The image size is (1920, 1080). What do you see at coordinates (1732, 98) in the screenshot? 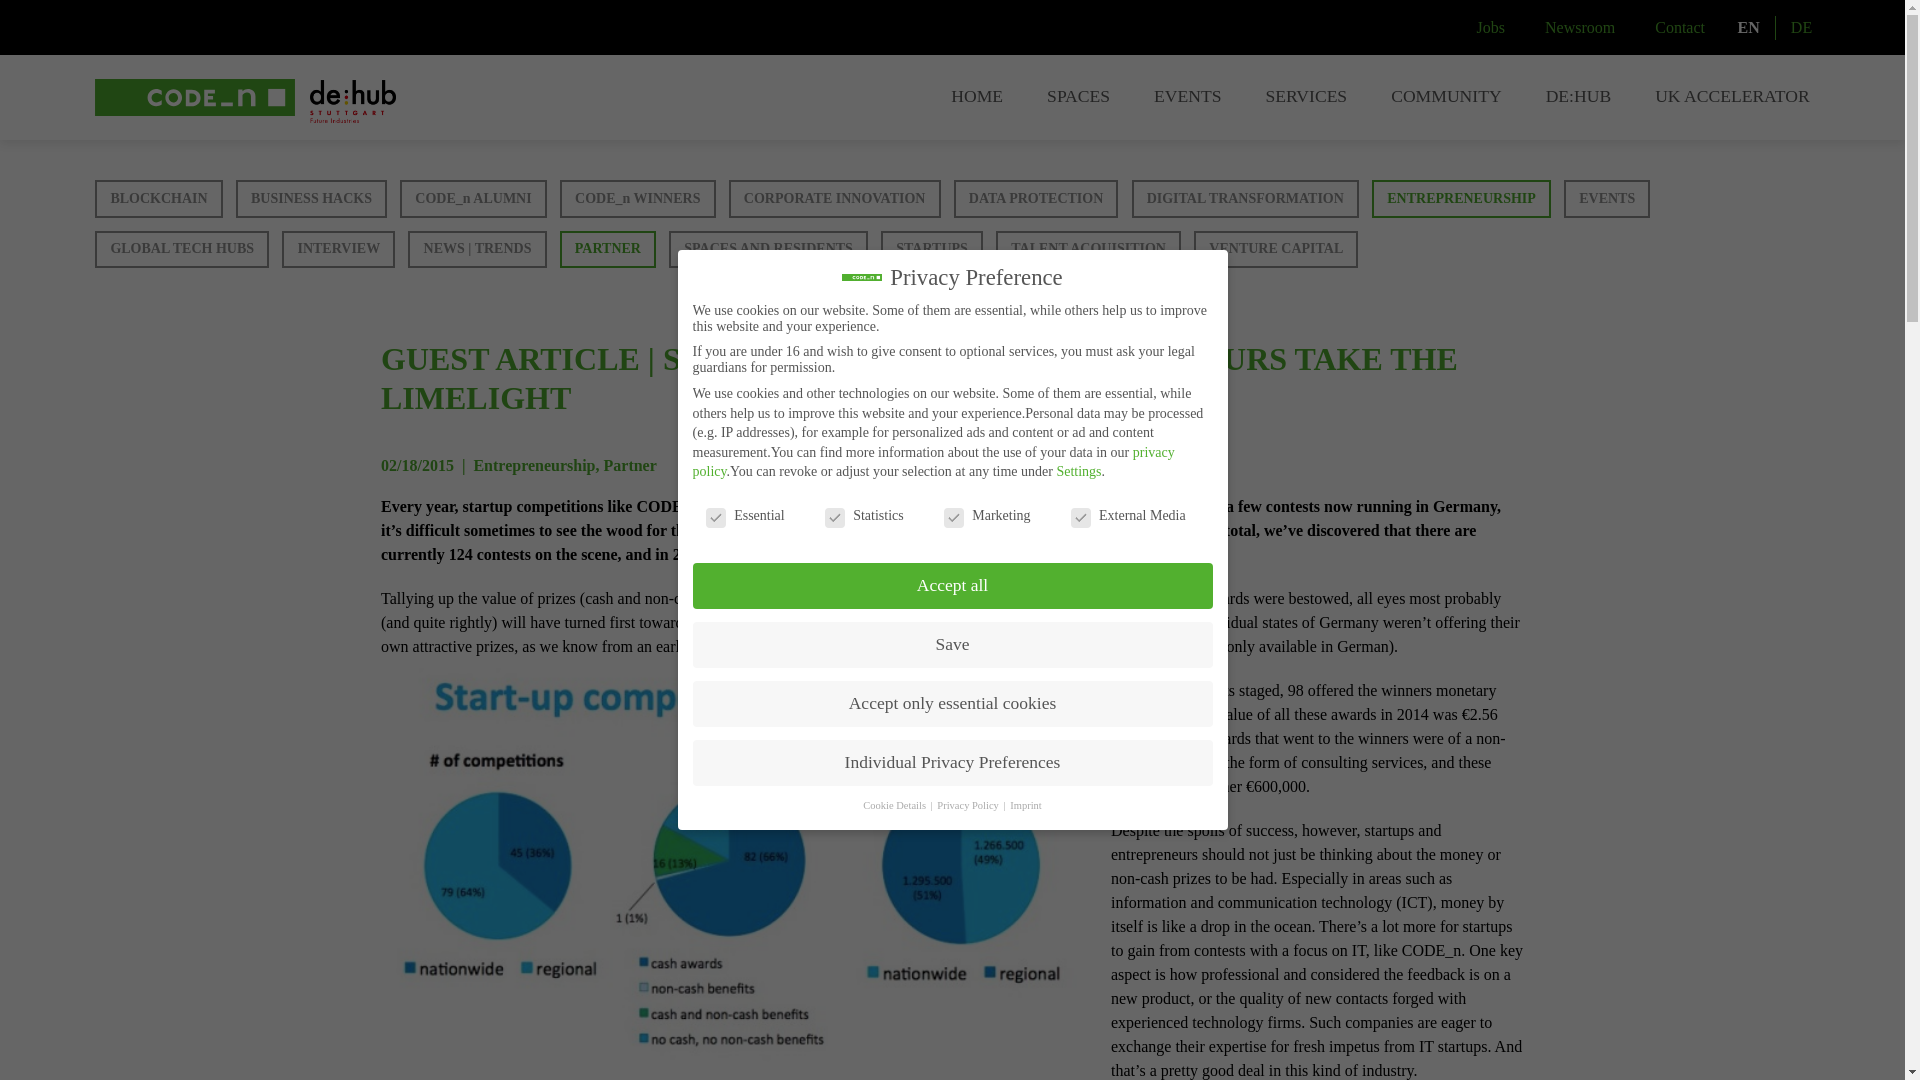
I see `UK ACCELERATOR` at bounding box center [1732, 98].